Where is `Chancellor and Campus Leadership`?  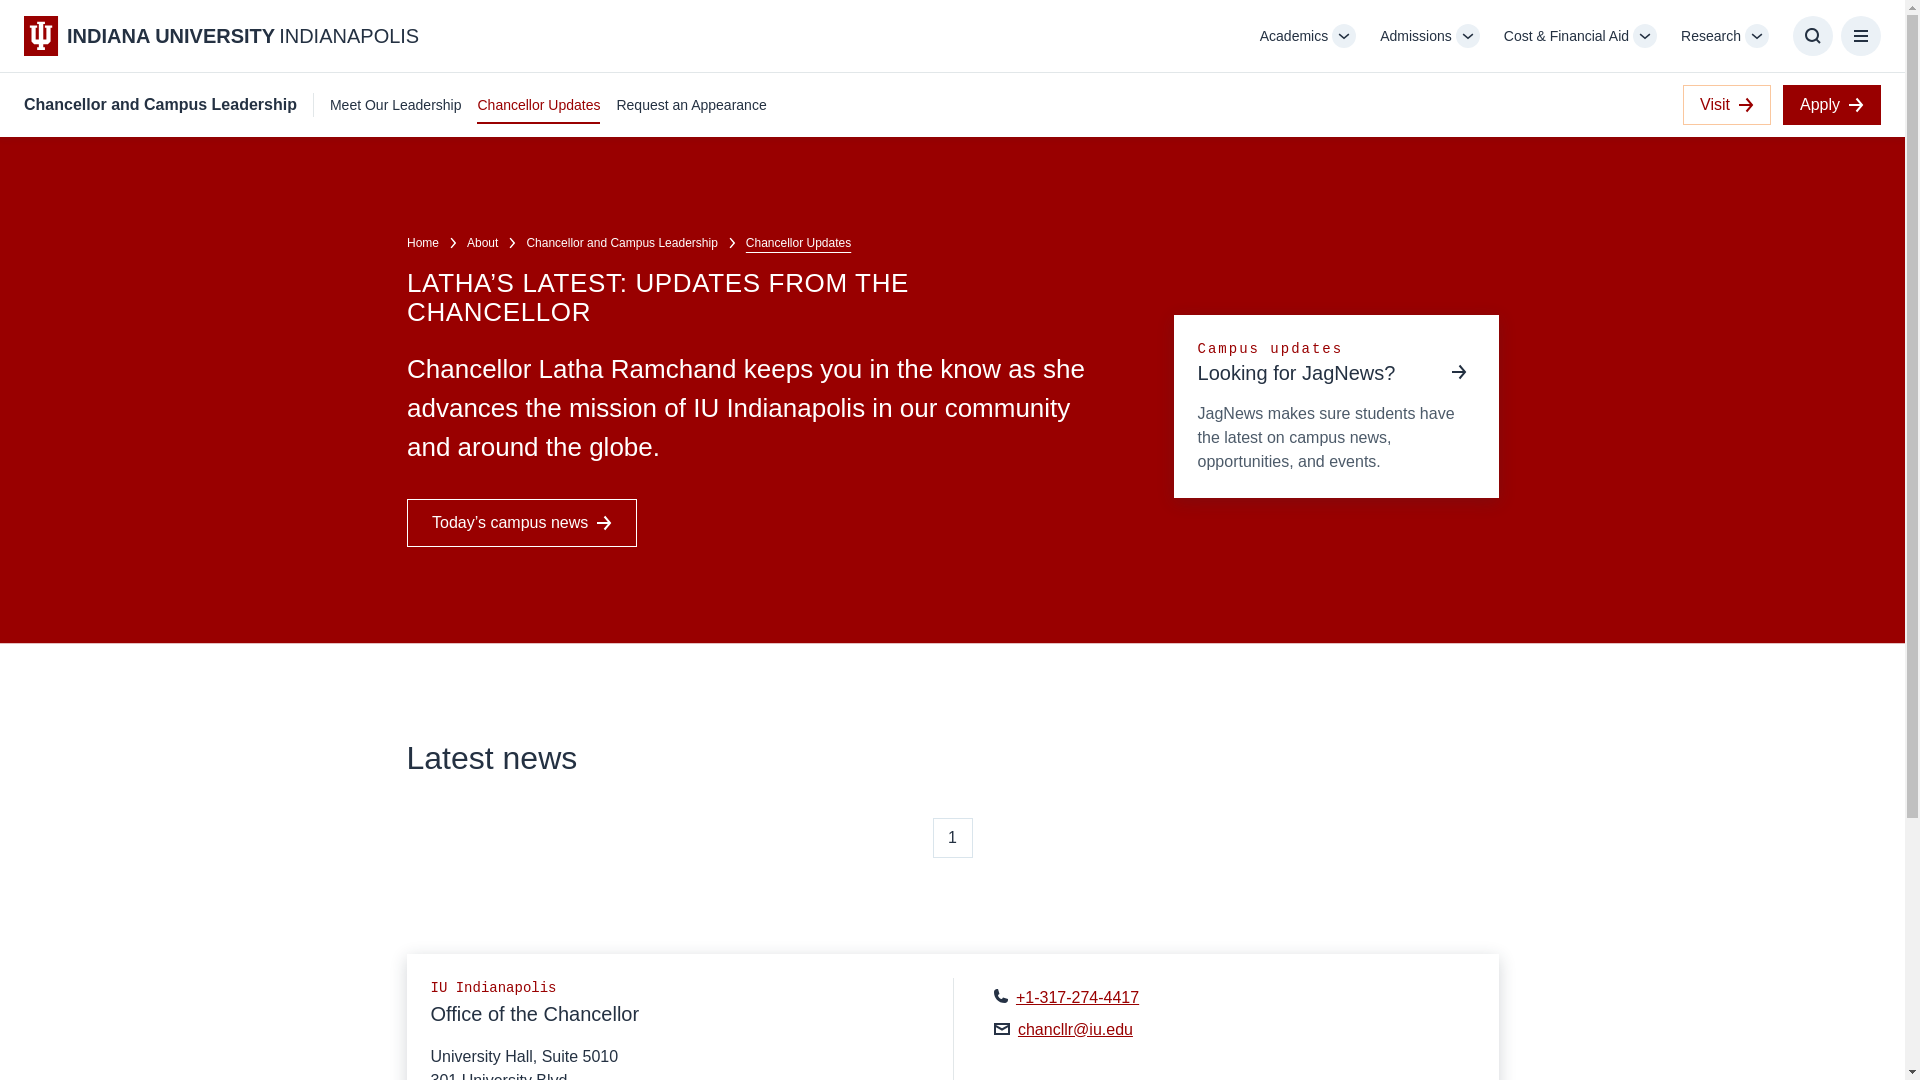 Chancellor and Campus Leadership is located at coordinates (621, 242).